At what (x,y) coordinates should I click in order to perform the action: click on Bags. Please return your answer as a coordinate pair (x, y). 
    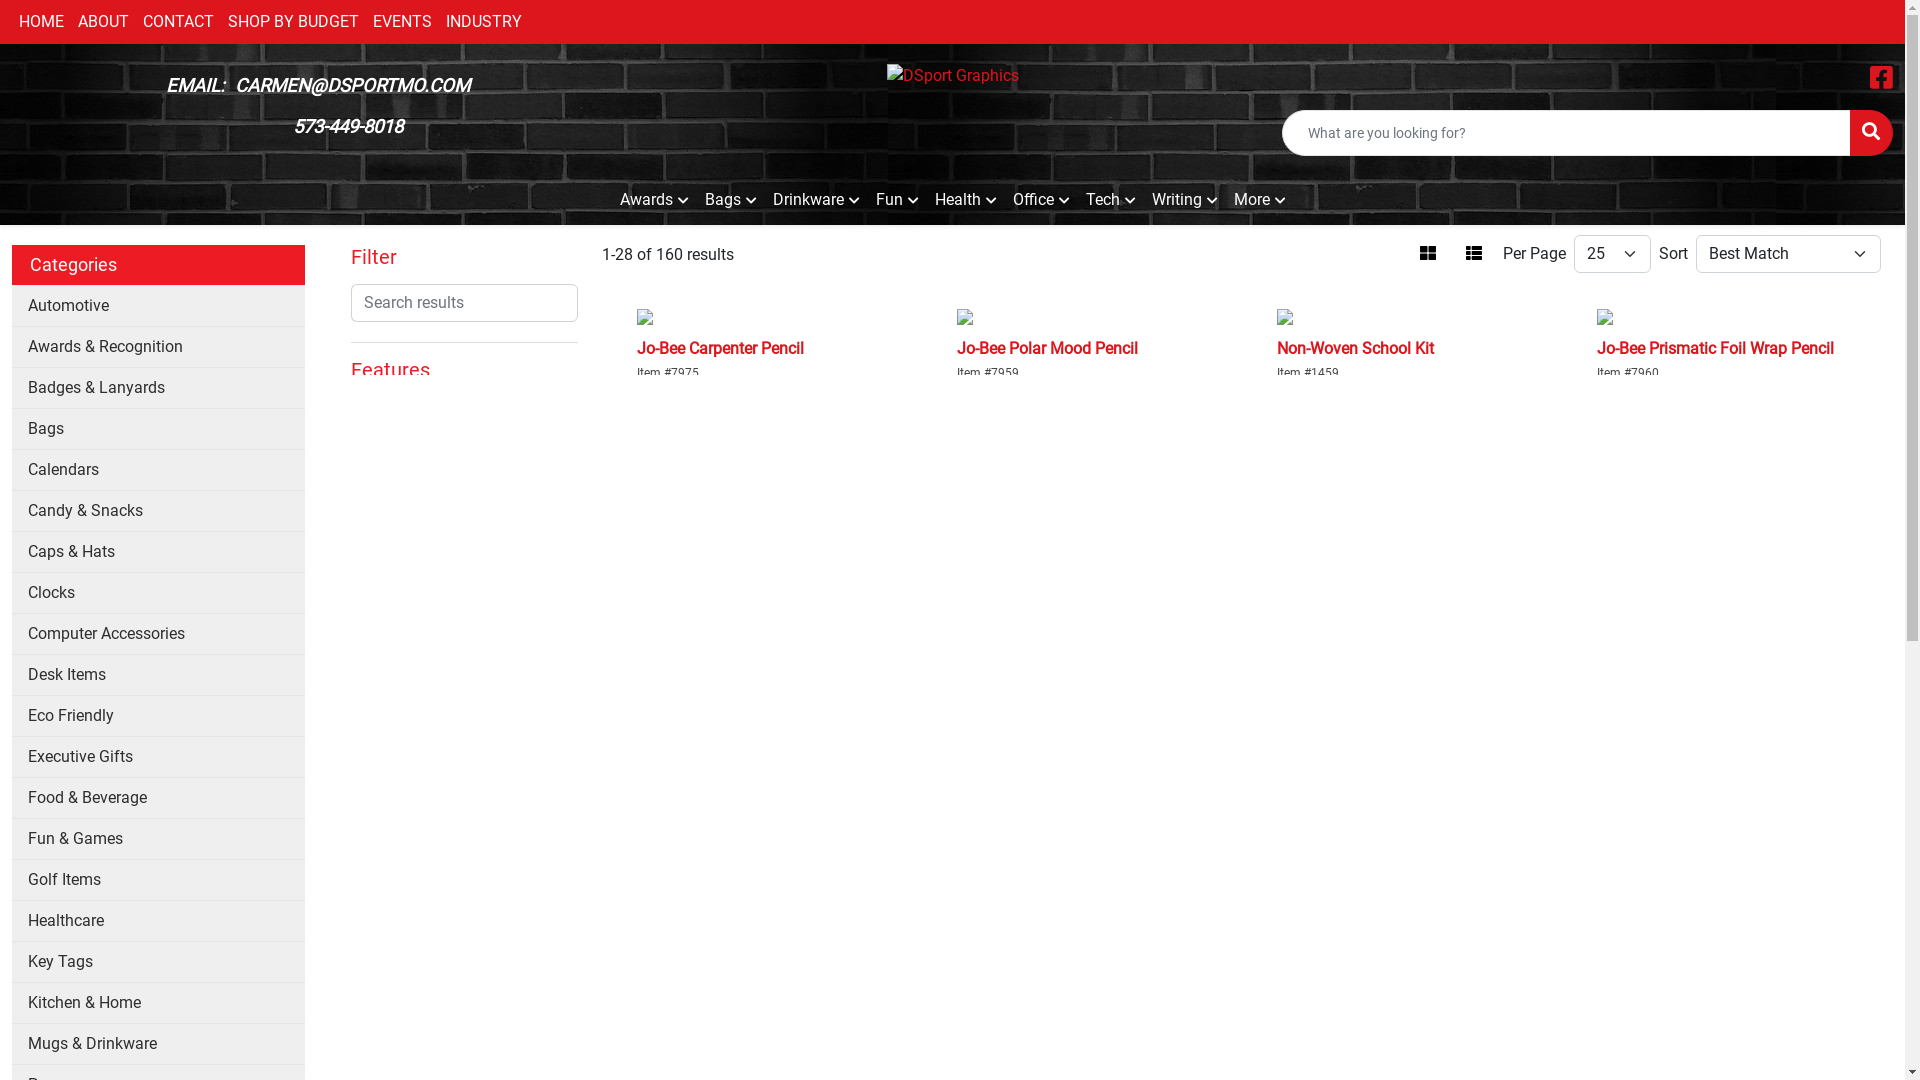
    Looking at the image, I should click on (158, 428).